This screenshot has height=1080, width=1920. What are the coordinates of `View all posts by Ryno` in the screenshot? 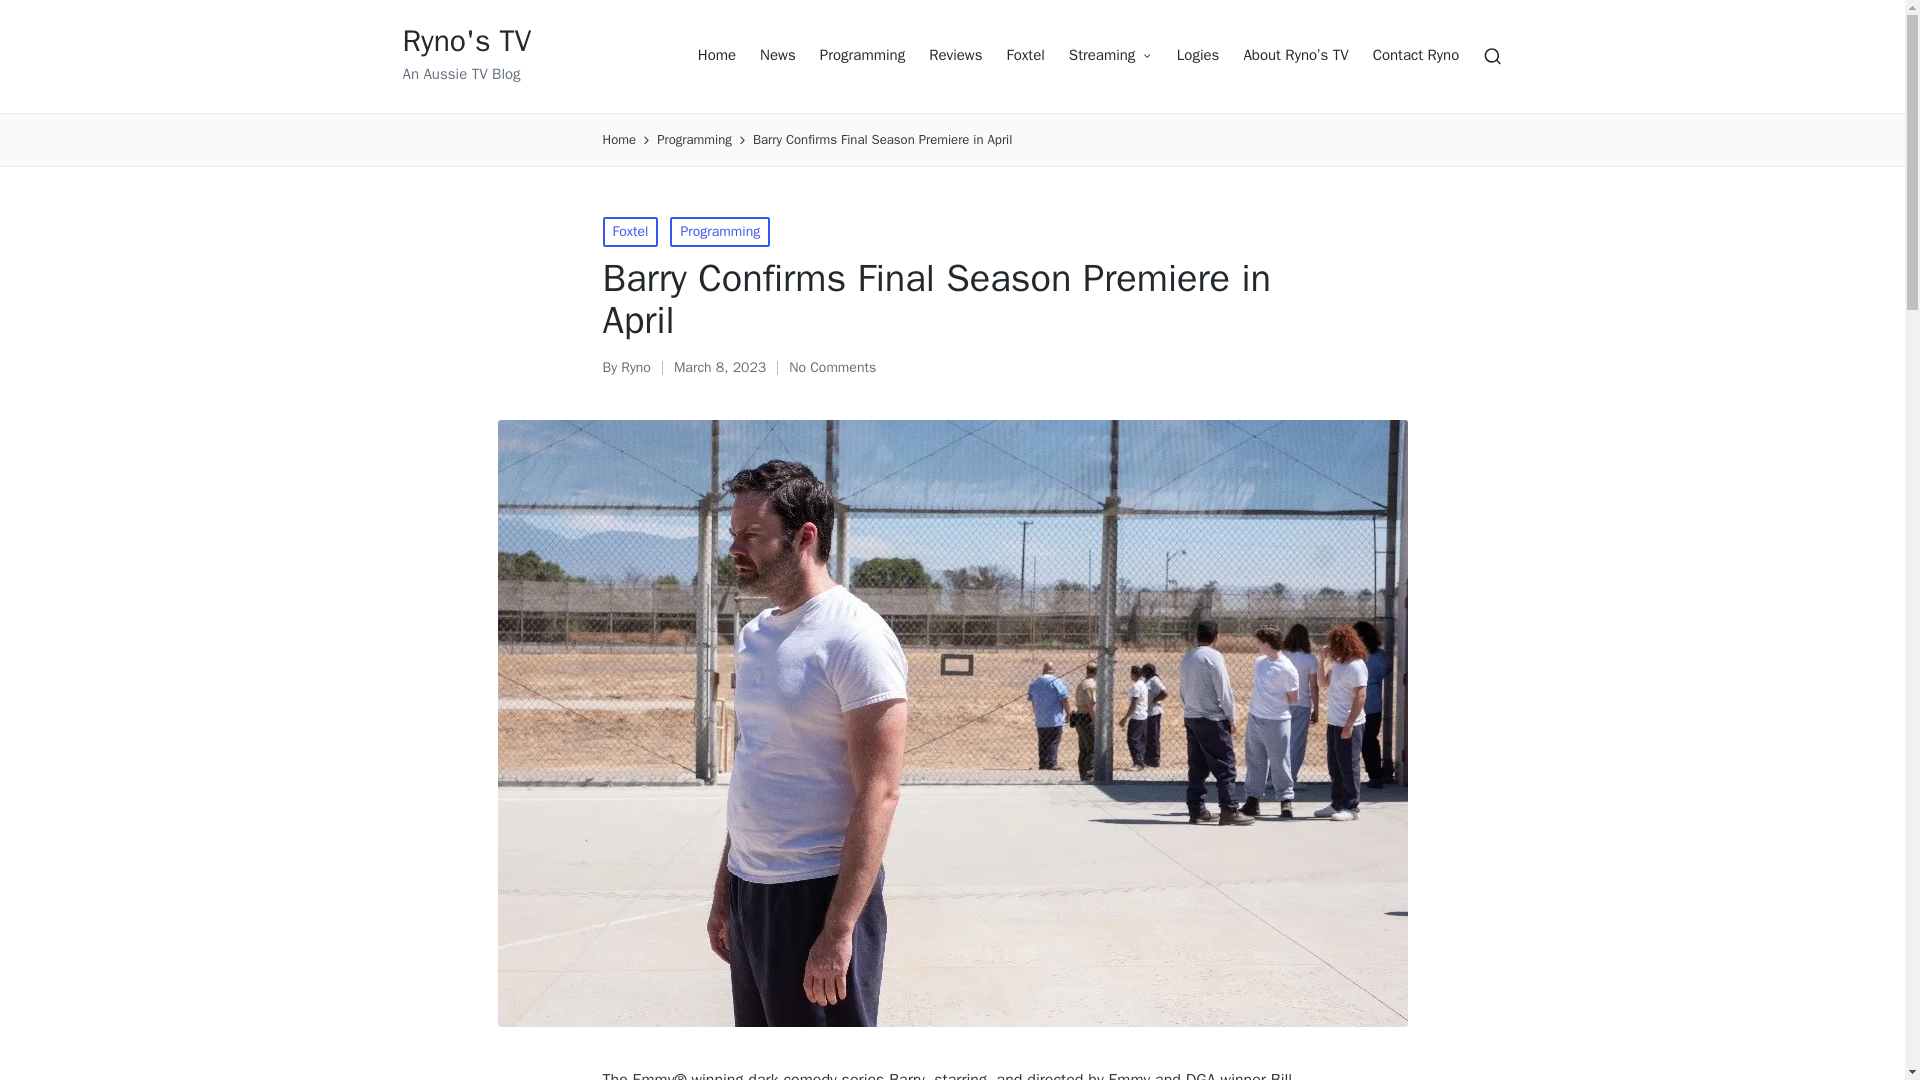 It's located at (635, 366).